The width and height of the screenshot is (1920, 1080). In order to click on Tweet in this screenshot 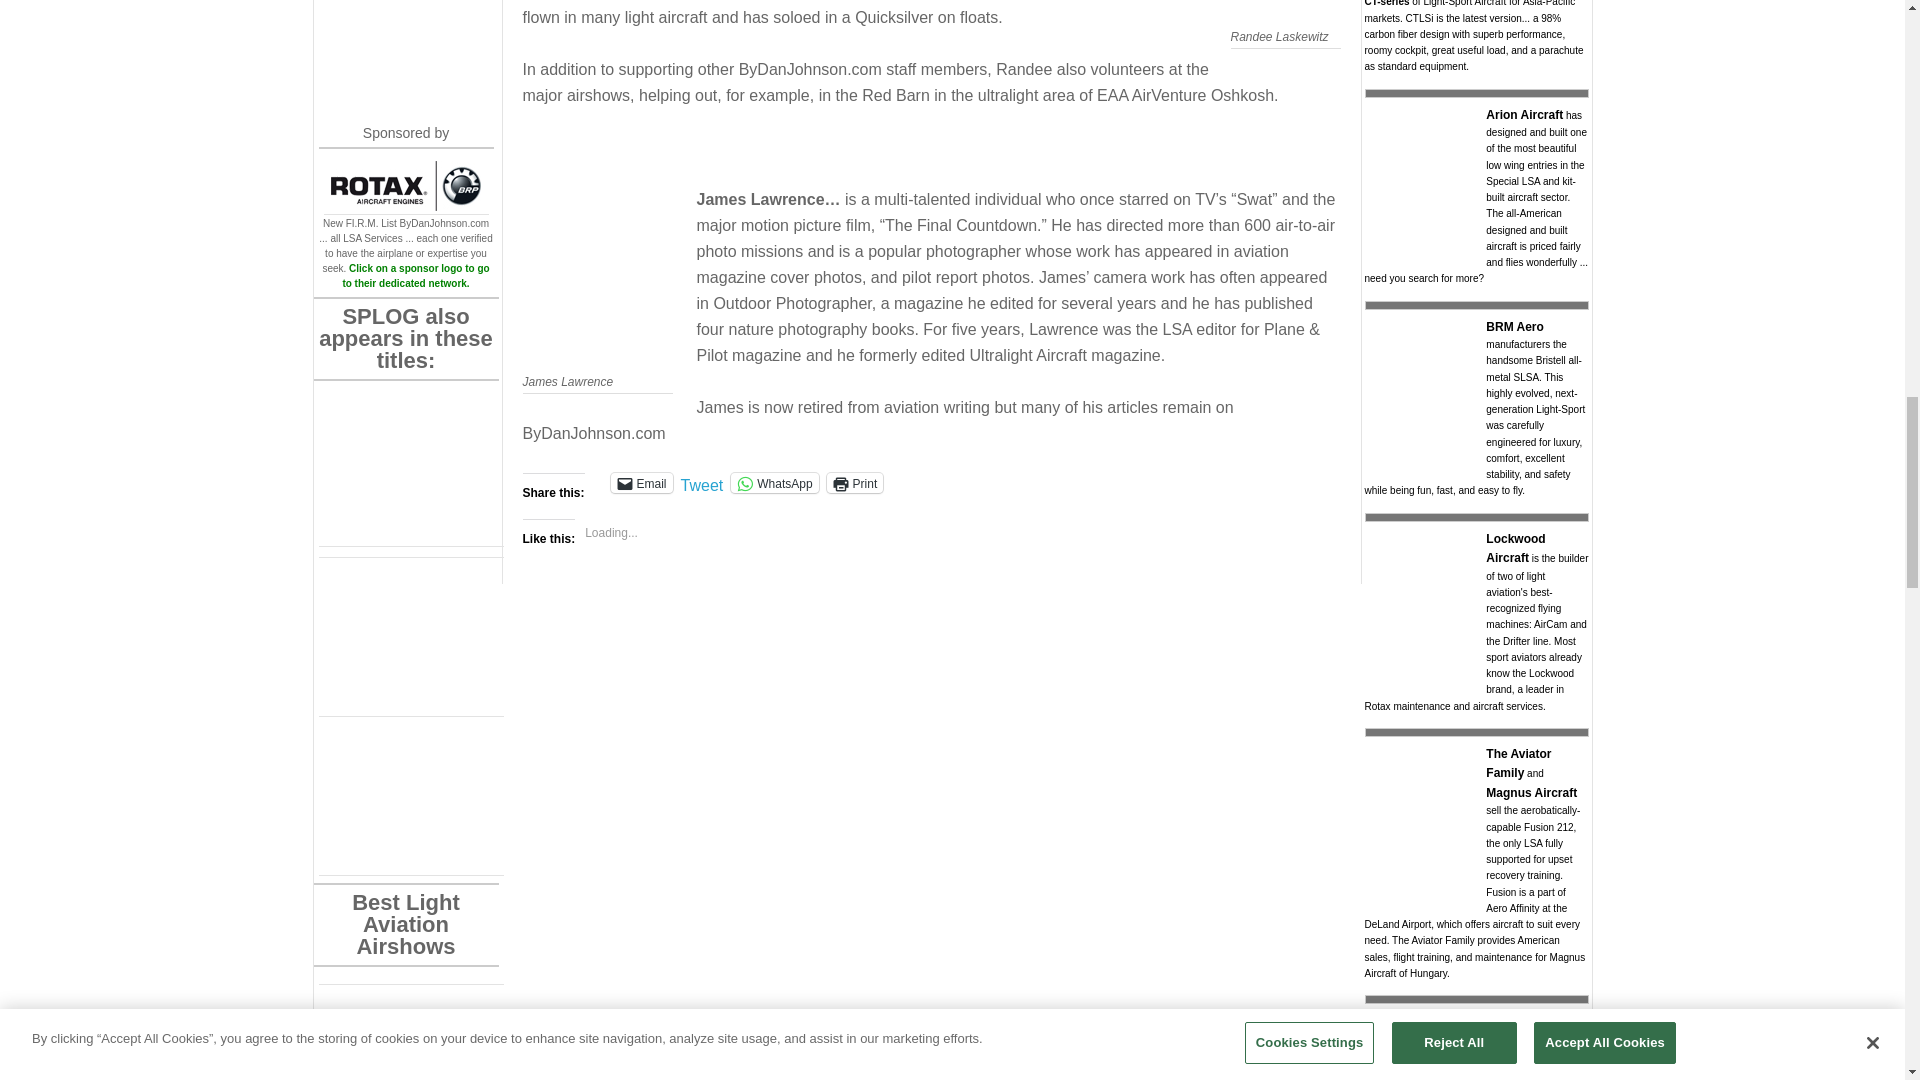, I will do `click(702, 482)`.